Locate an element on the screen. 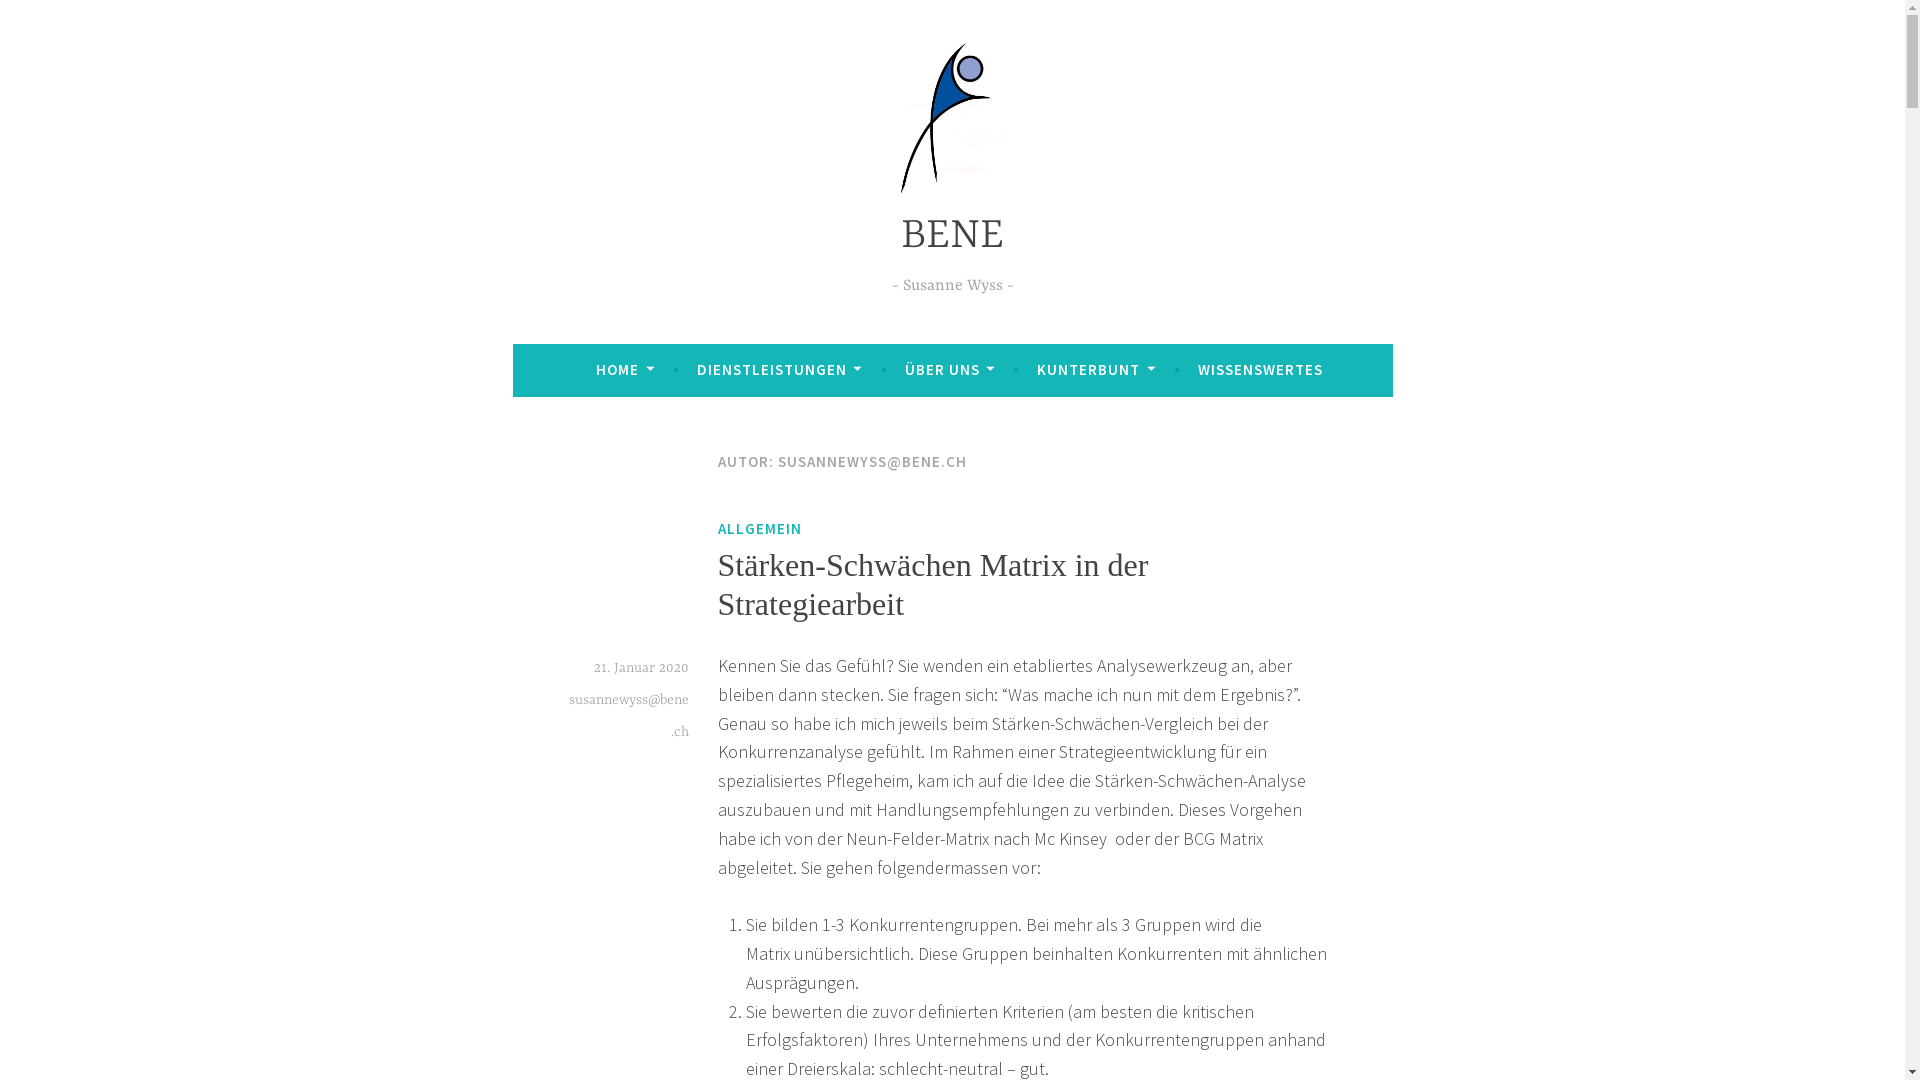 The image size is (1920, 1080). HOME is located at coordinates (625, 370).